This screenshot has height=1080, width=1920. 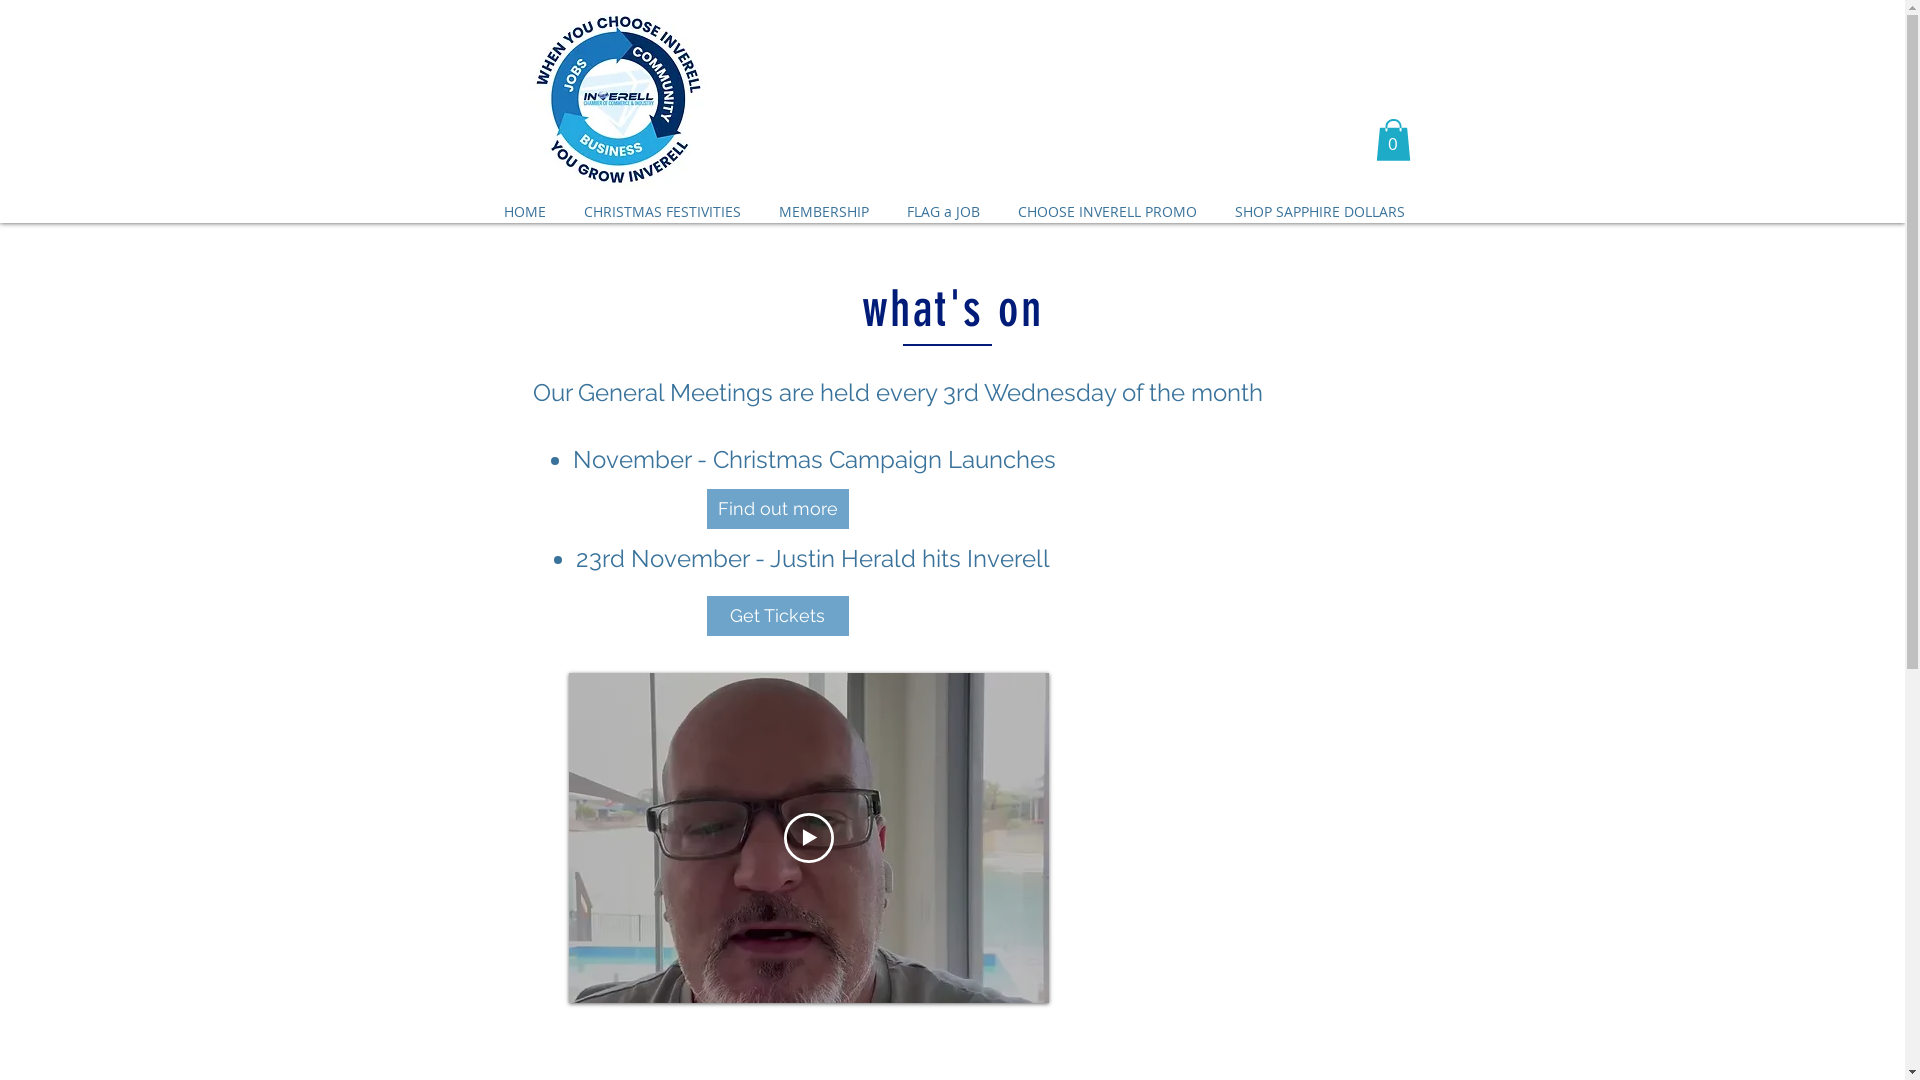 I want to click on CHRISTMAS FESTIVITIES, so click(x=662, y=212).